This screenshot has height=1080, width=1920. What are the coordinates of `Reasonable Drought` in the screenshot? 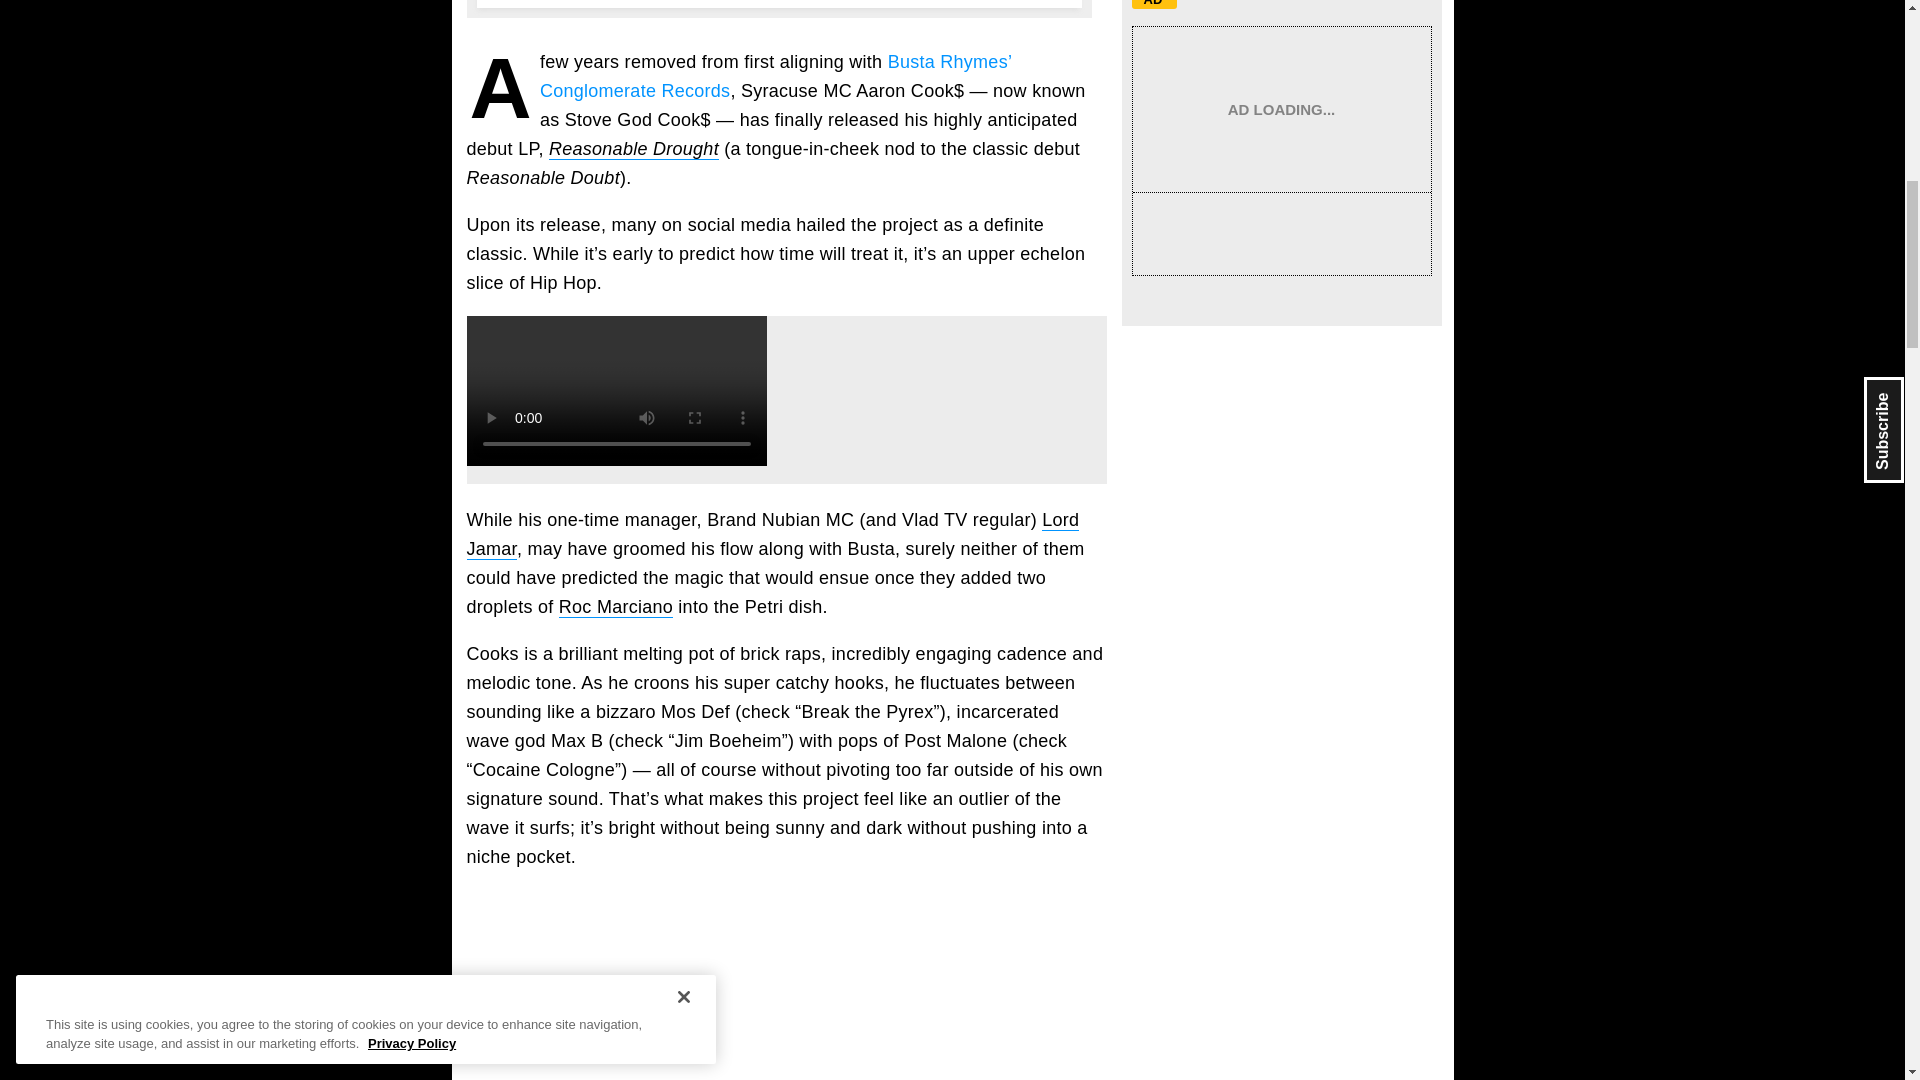 It's located at (634, 149).